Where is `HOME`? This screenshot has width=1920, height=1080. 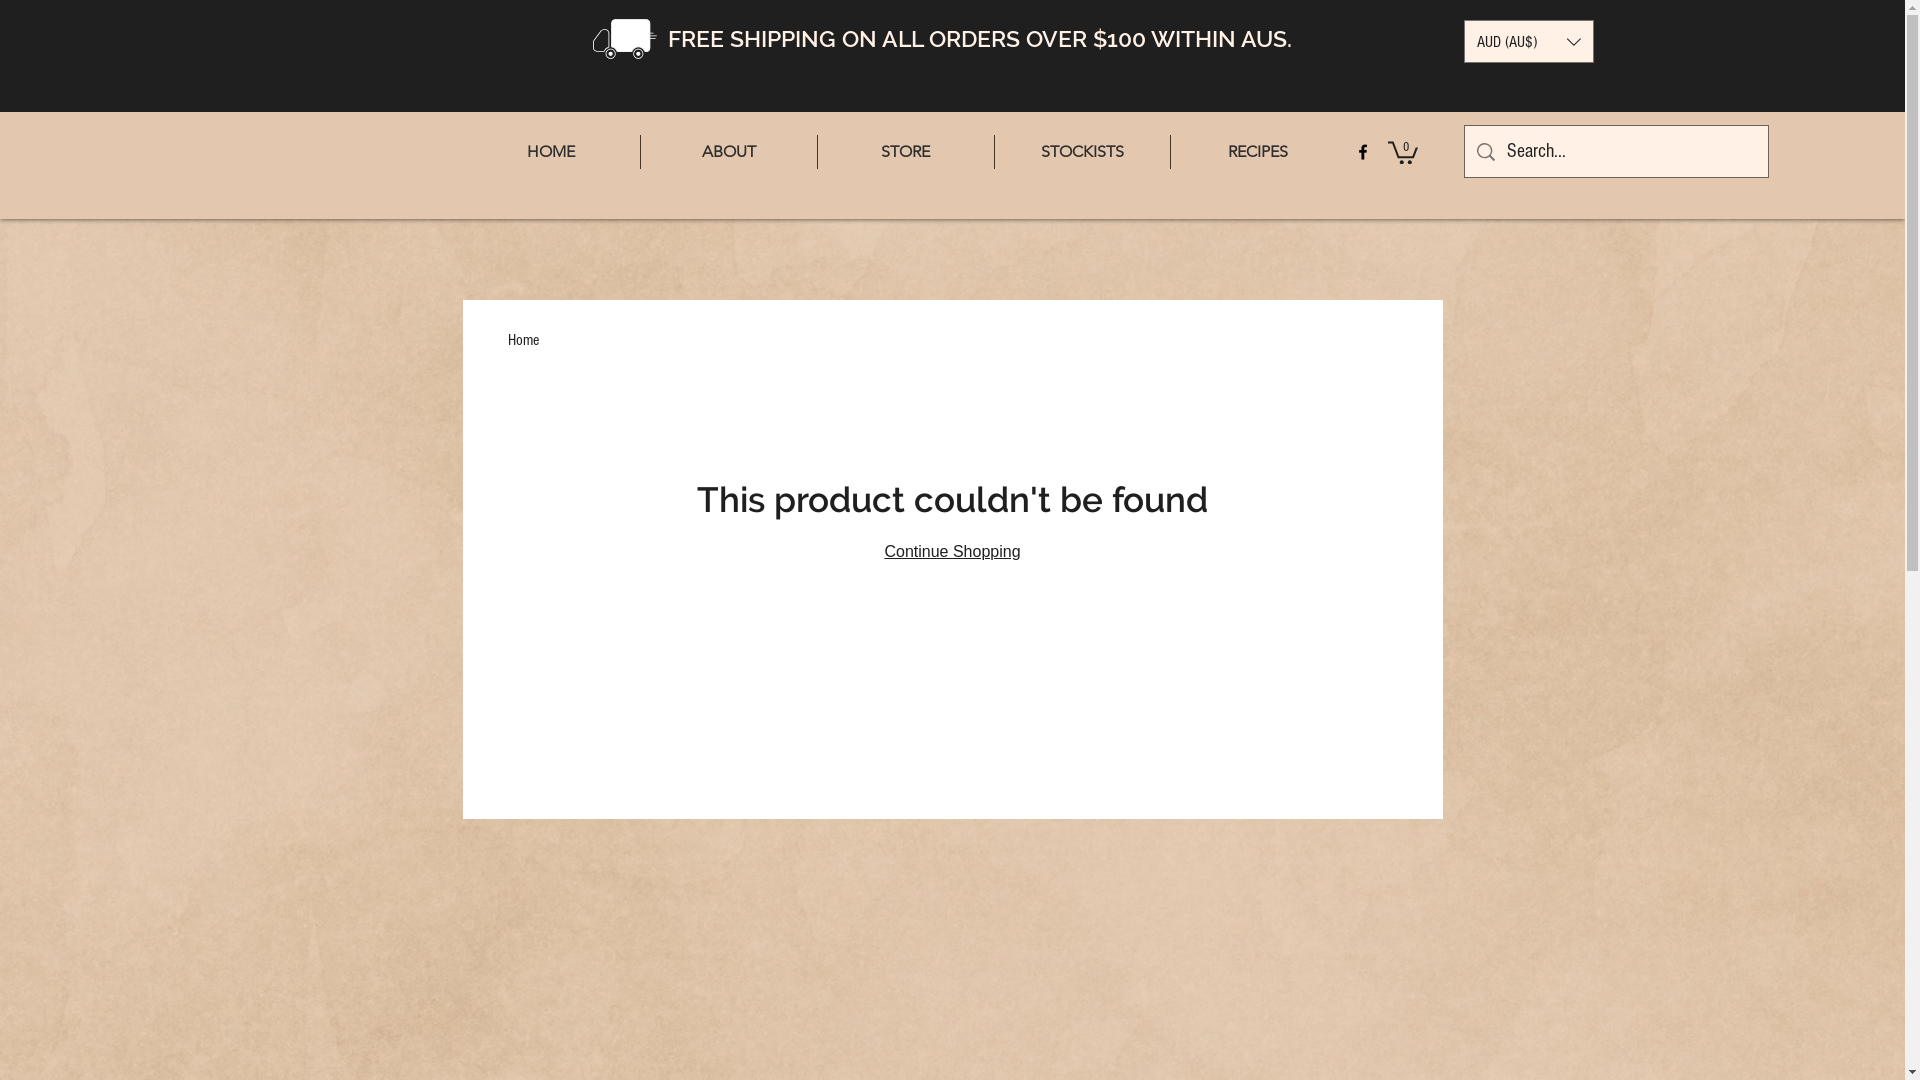 HOME is located at coordinates (550, 152).